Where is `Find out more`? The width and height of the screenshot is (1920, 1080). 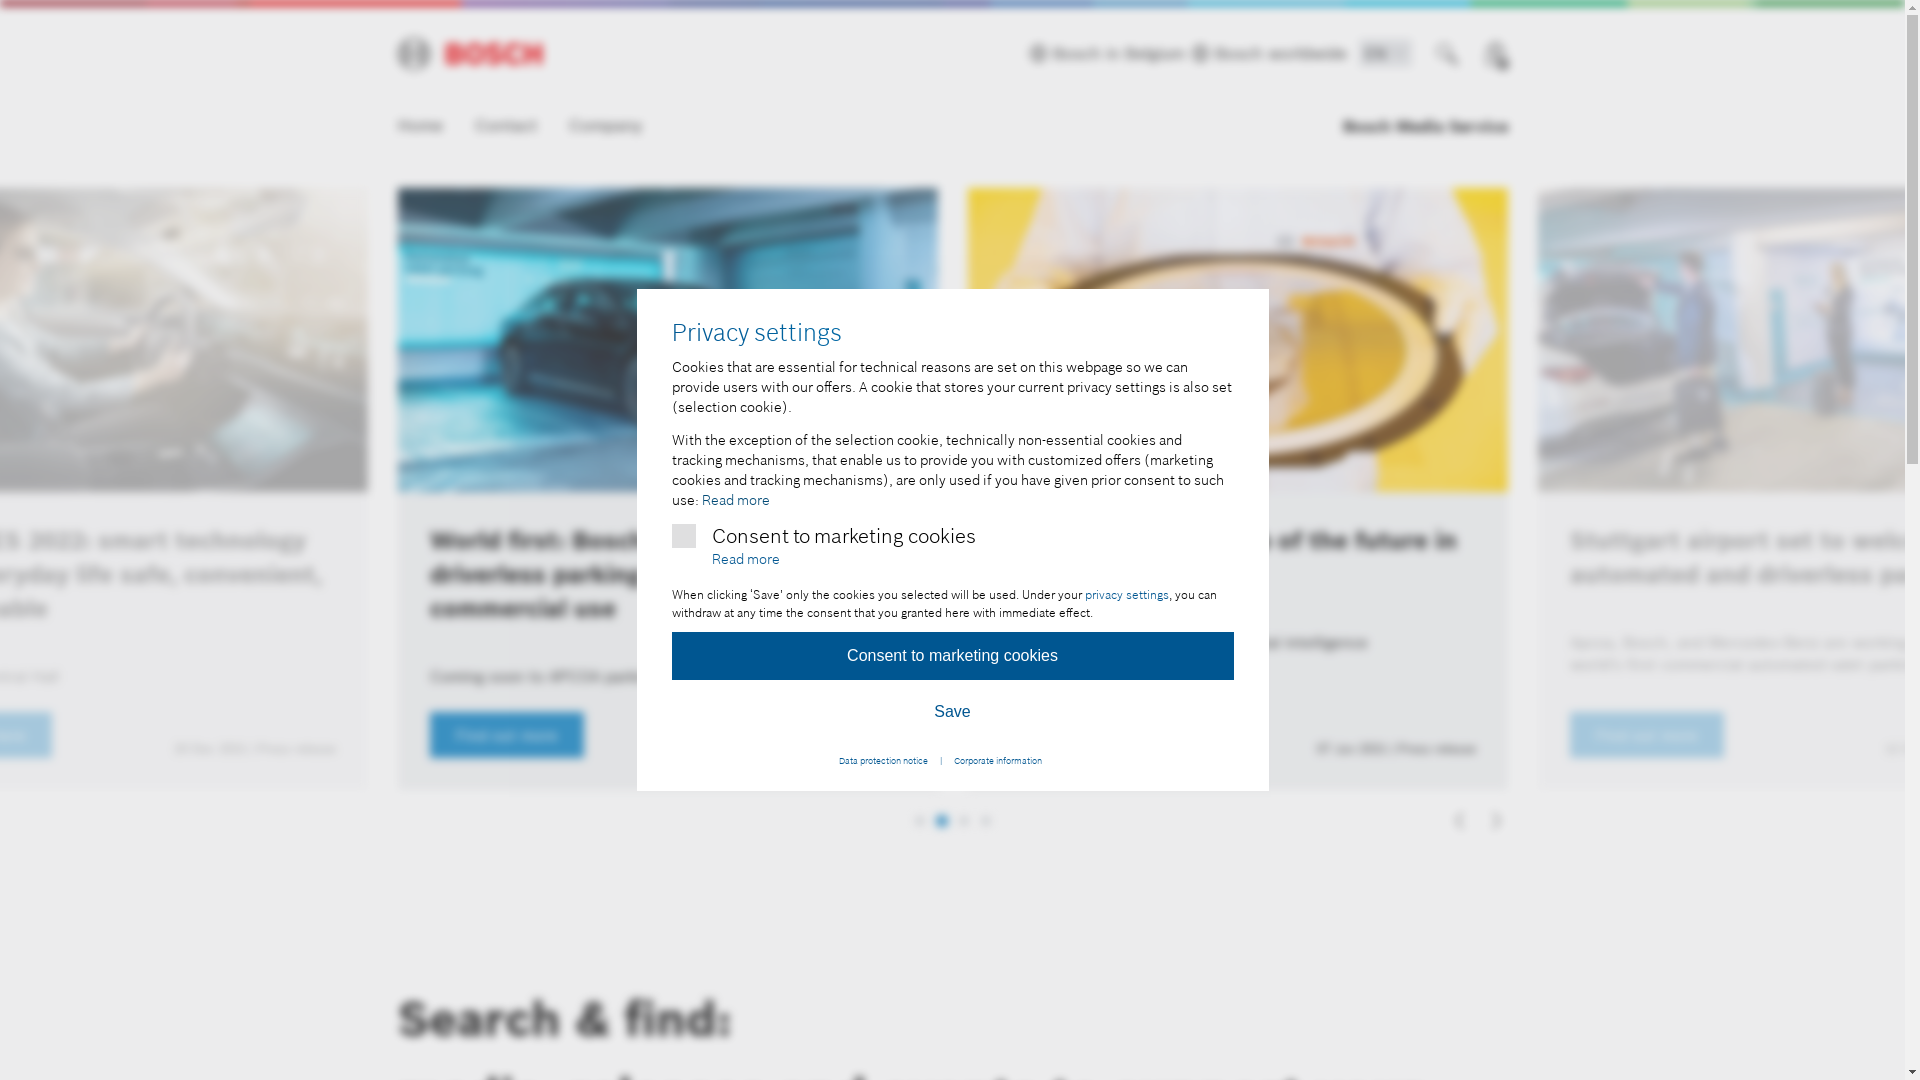
Find out more is located at coordinates (650, 735).